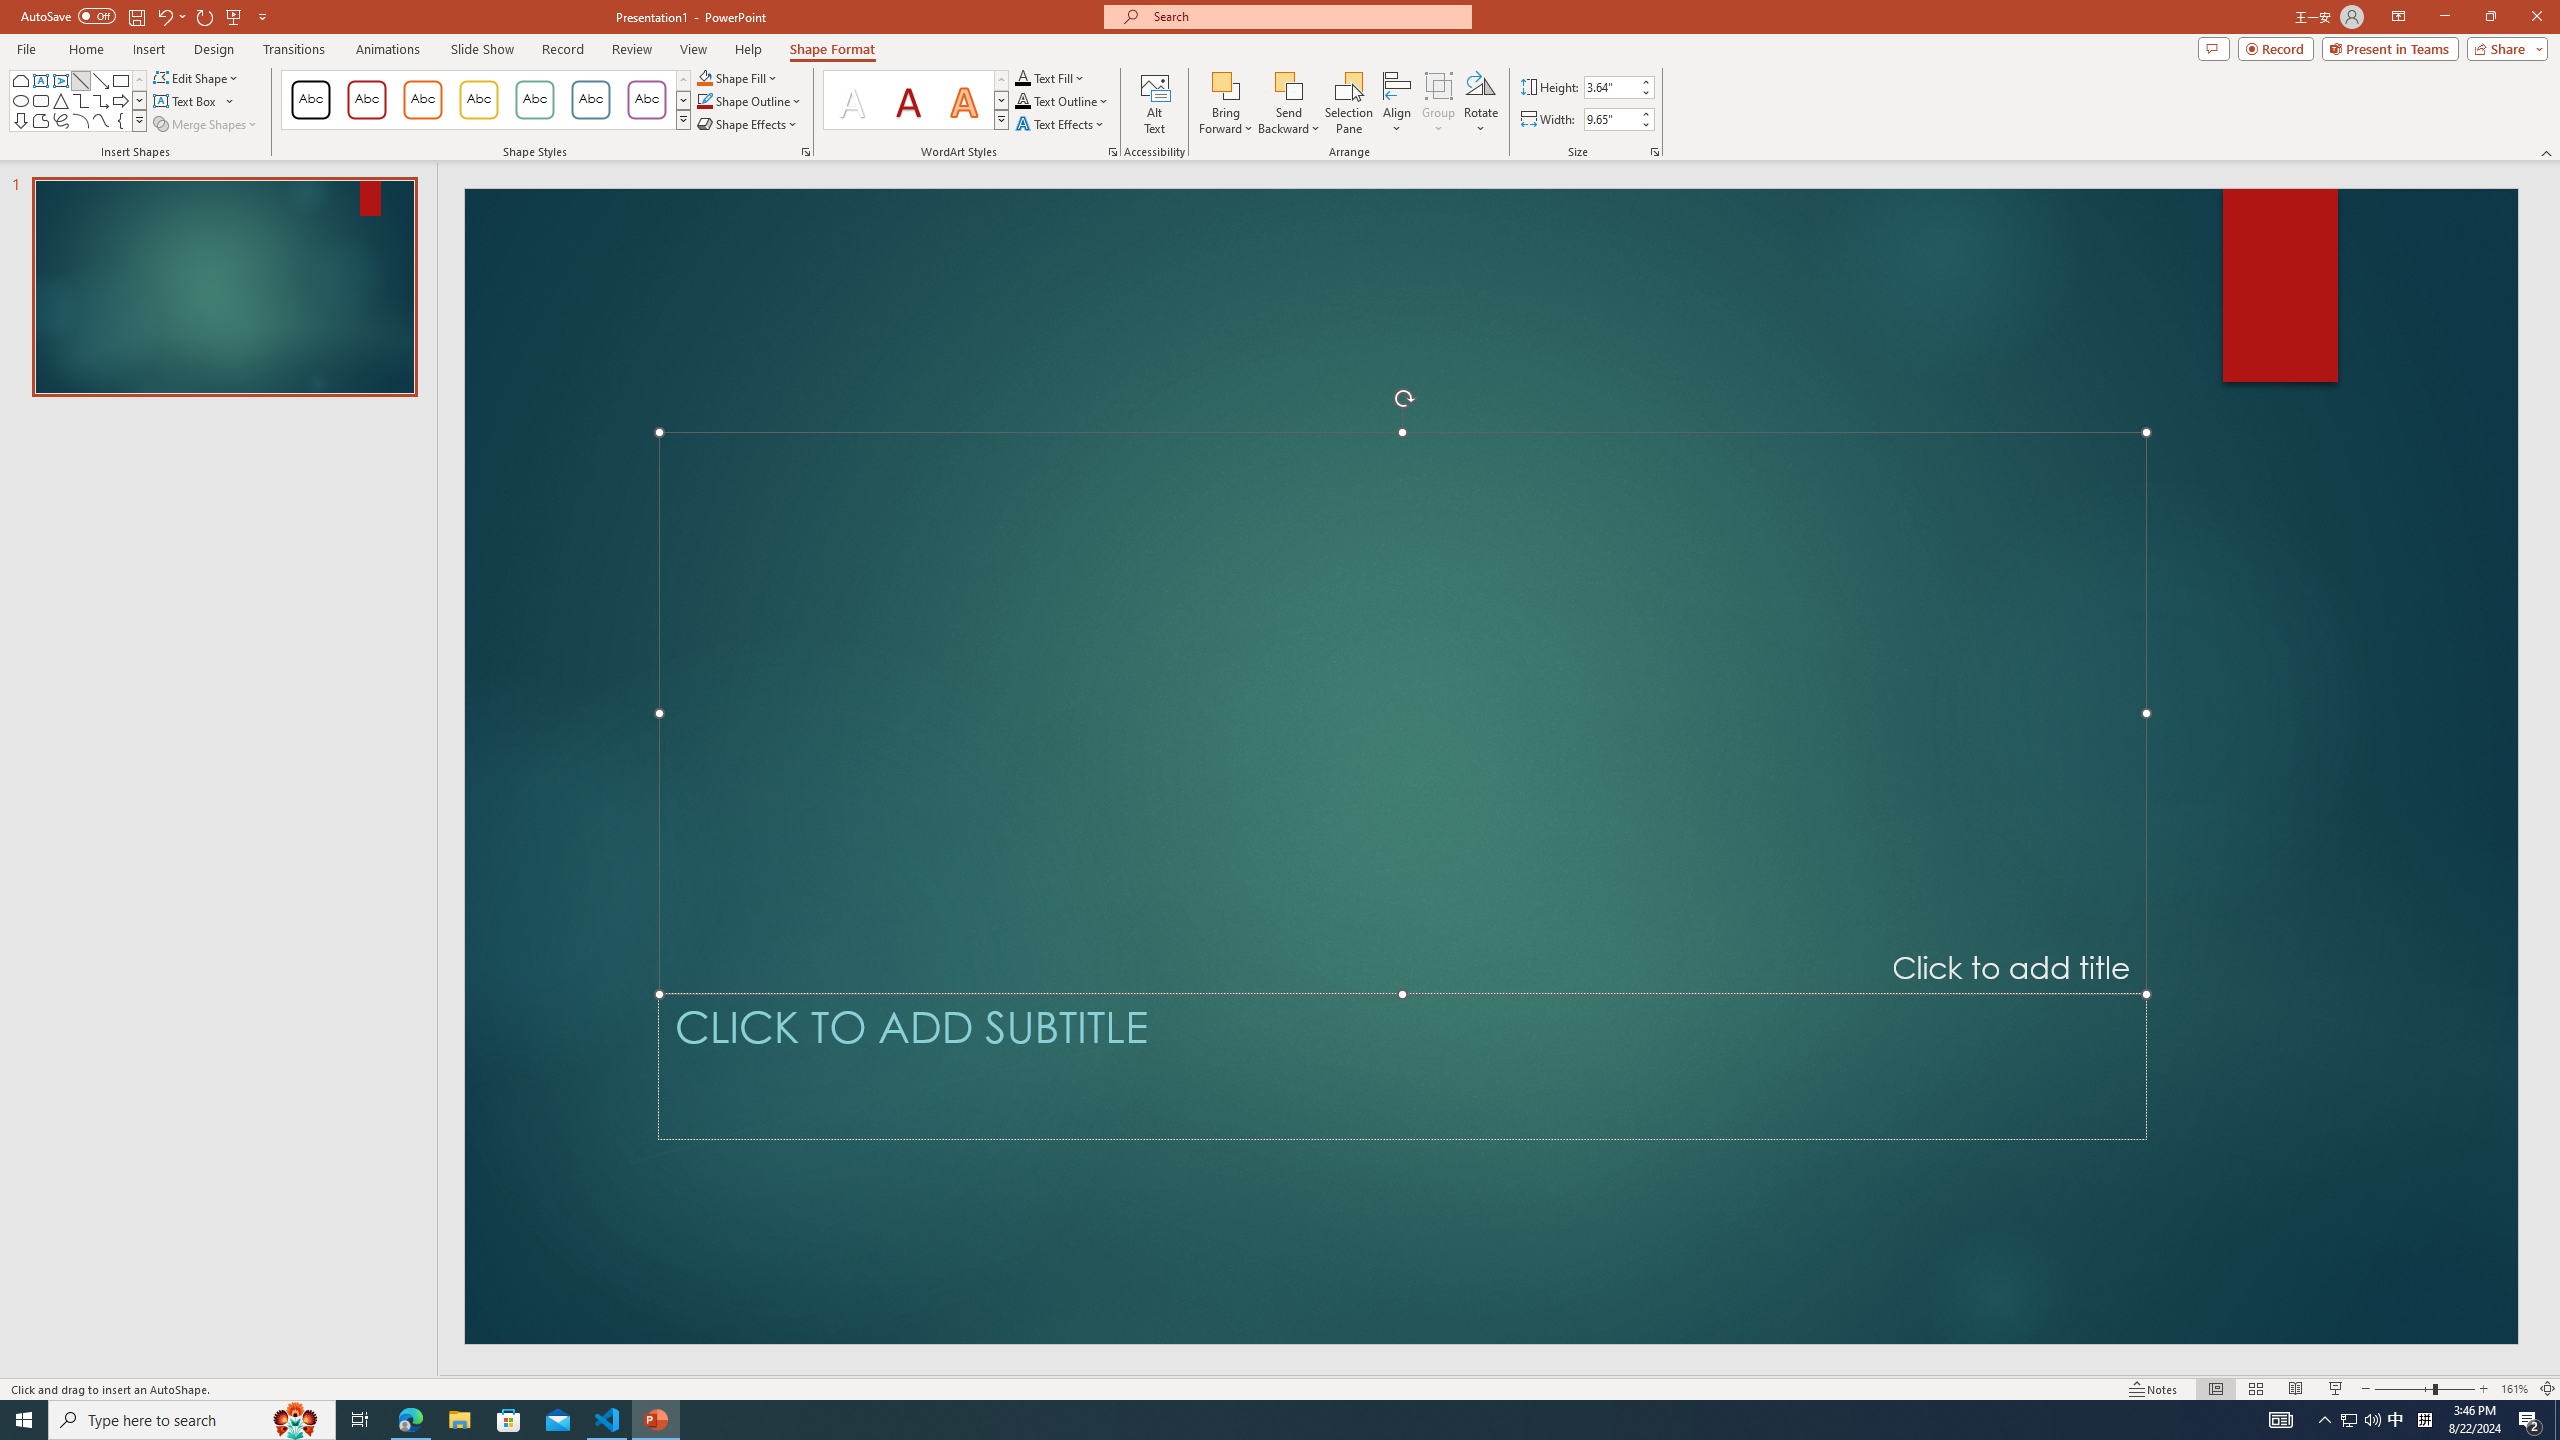 The height and width of the screenshot is (1440, 2560). Describe the element at coordinates (40, 80) in the screenshot. I see `Text Box` at that location.